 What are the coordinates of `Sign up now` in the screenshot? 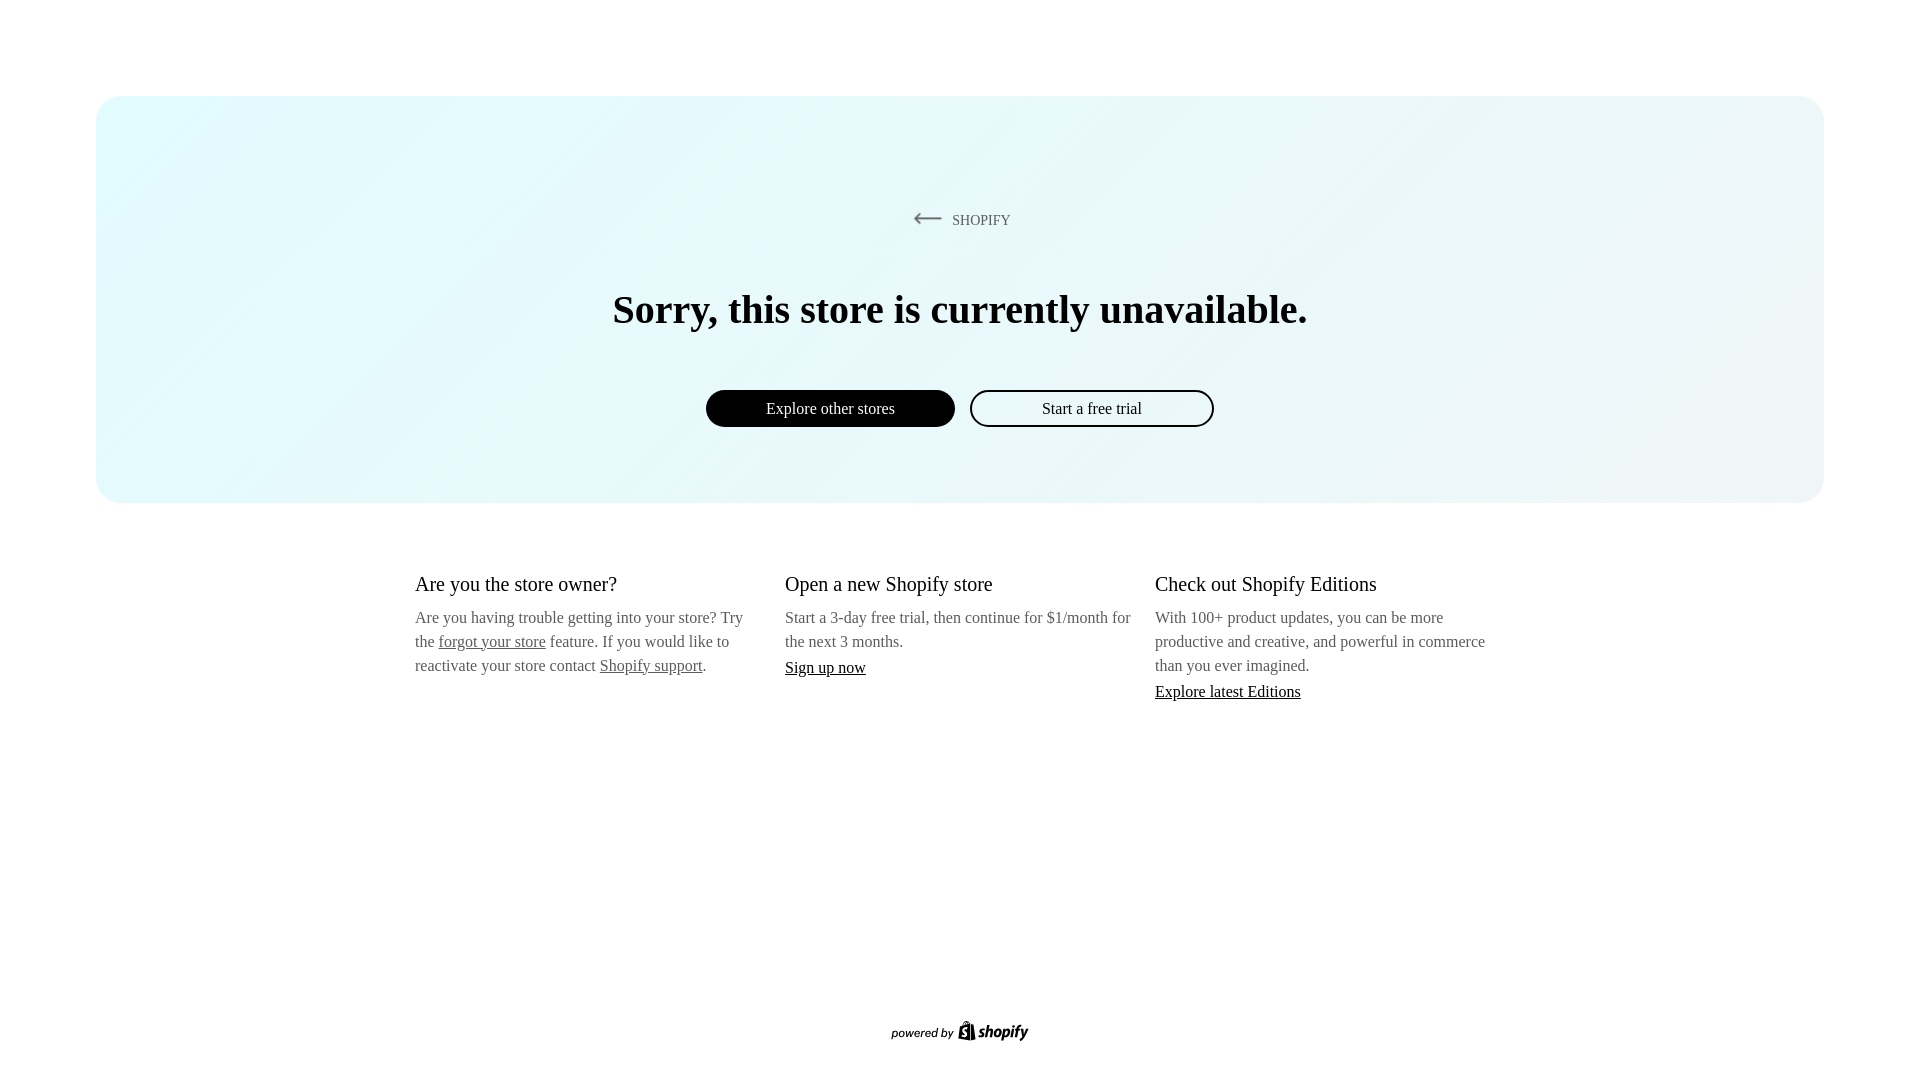 It's located at (825, 667).